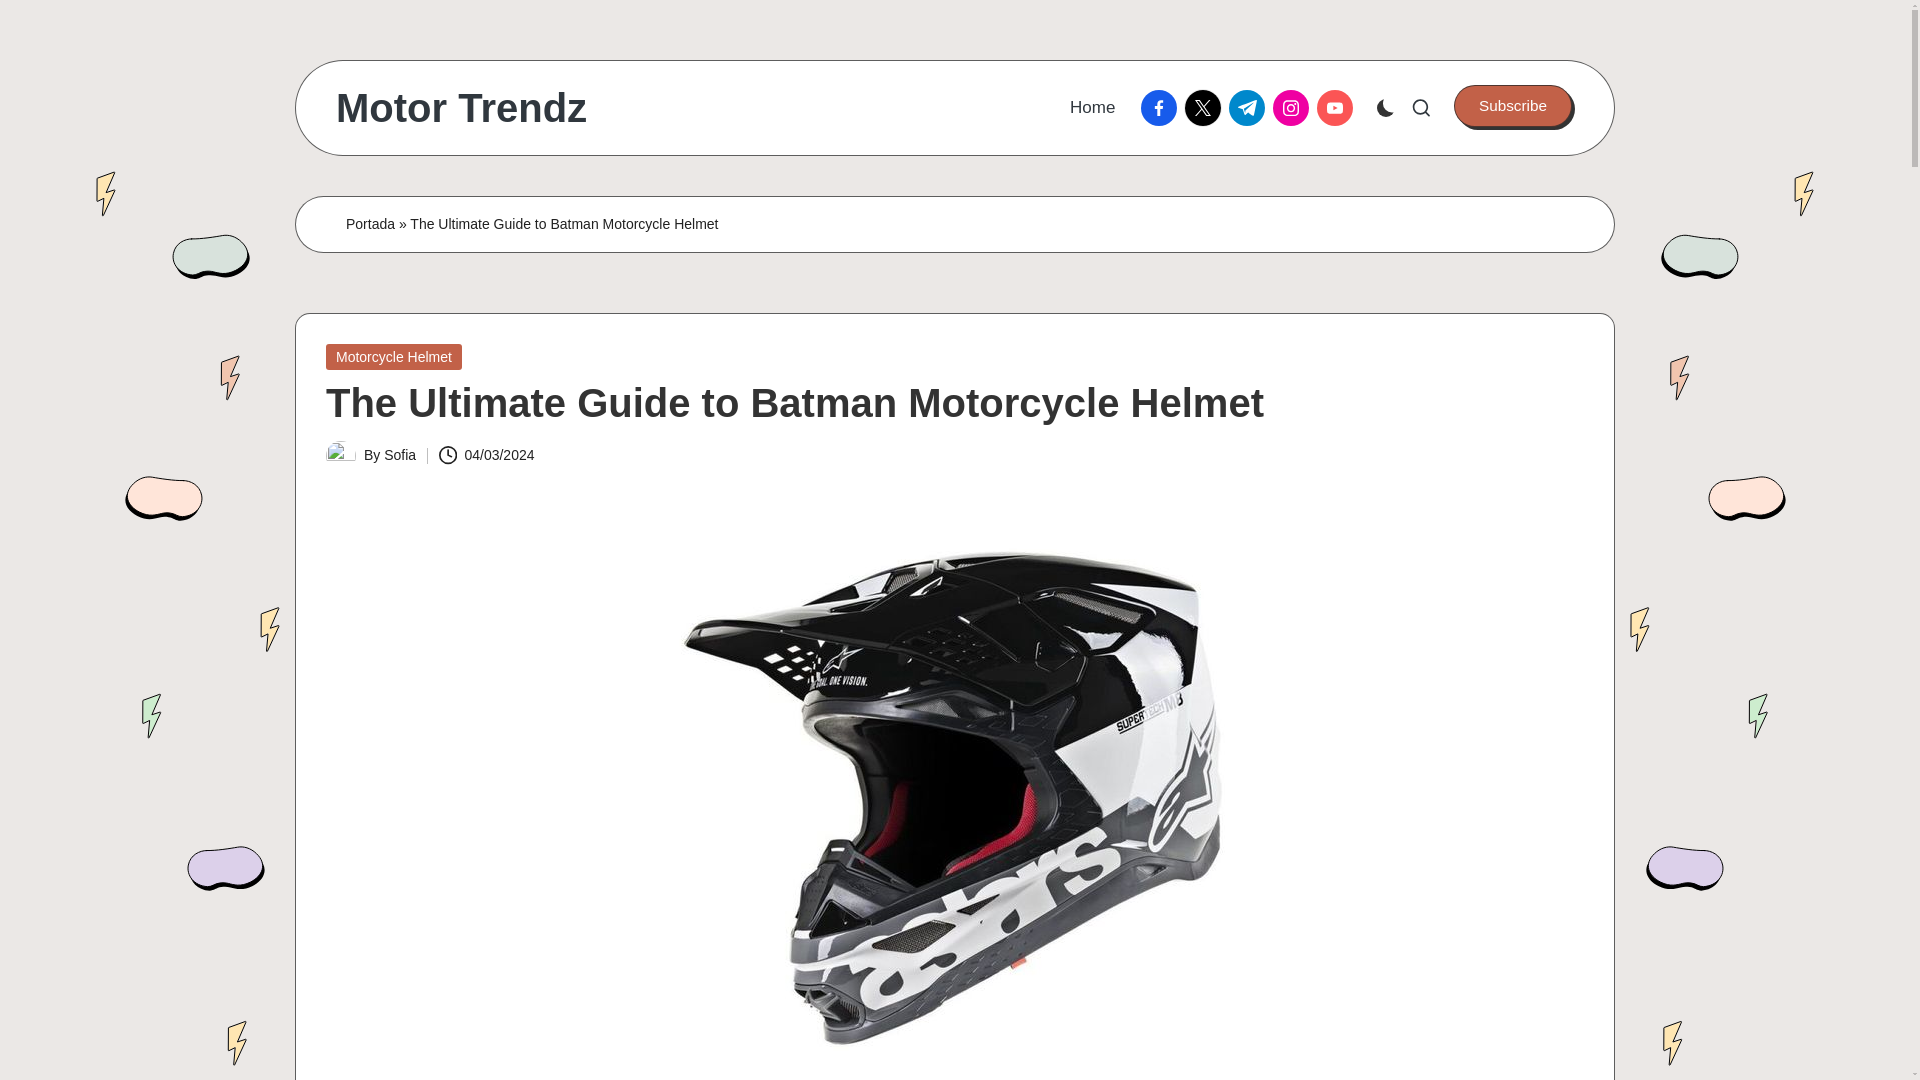  Describe the element at coordinates (1206, 108) in the screenshot. I see `twitter.com` at that location.